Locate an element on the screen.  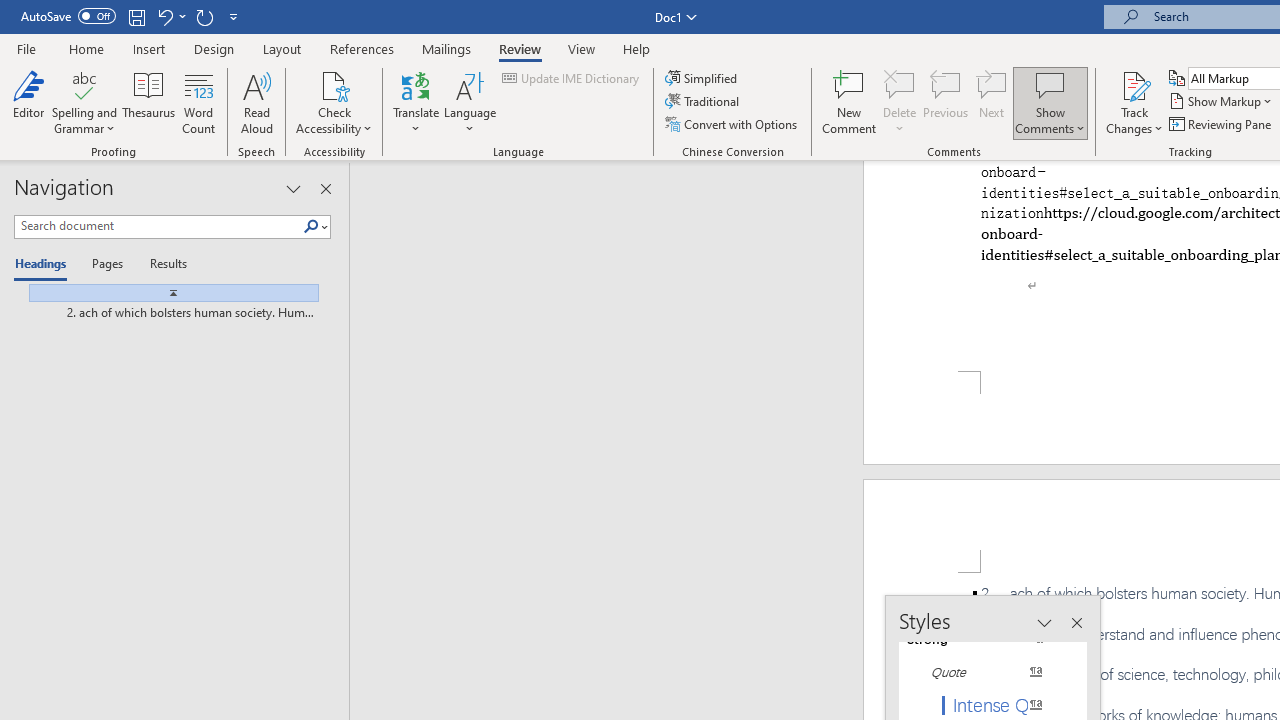
Repeat Style is located at coordinates (204, 16).